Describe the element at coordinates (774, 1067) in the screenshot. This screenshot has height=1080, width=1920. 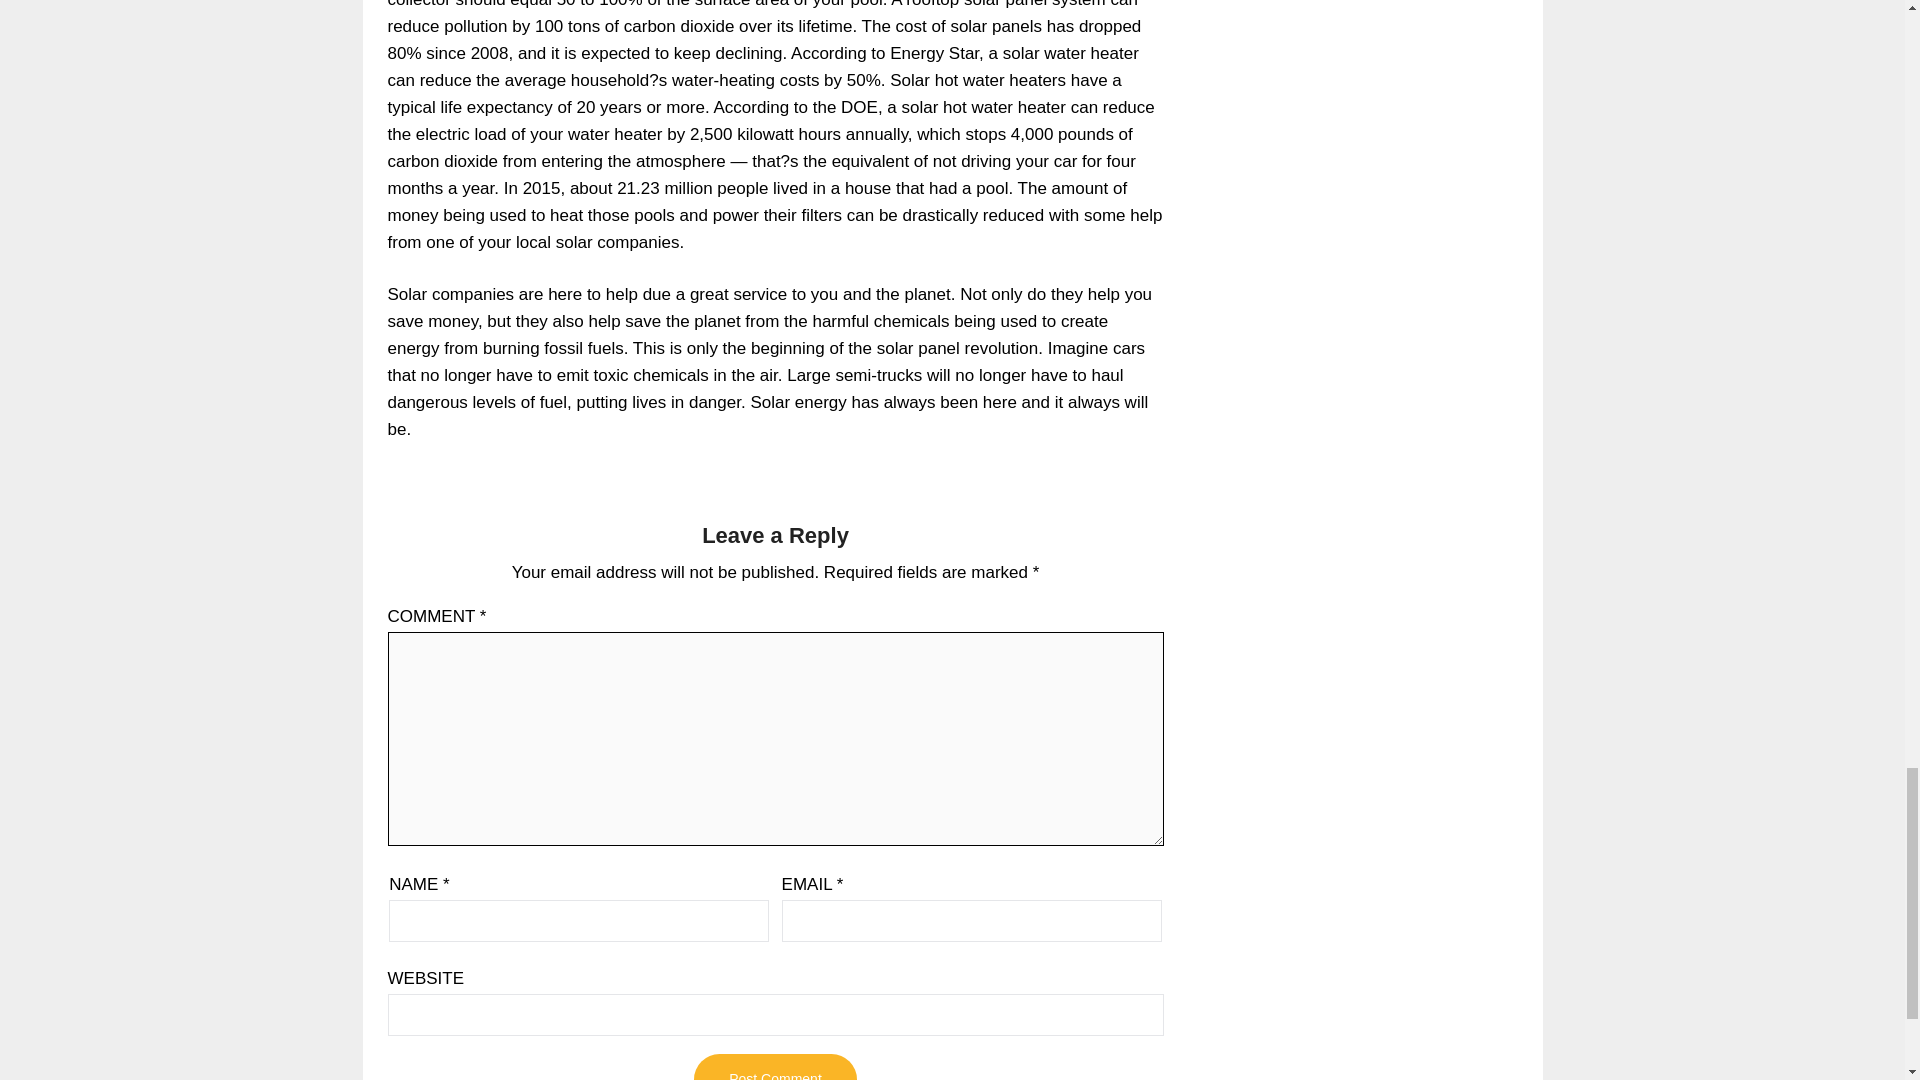
I see `Post Comment` at that location.